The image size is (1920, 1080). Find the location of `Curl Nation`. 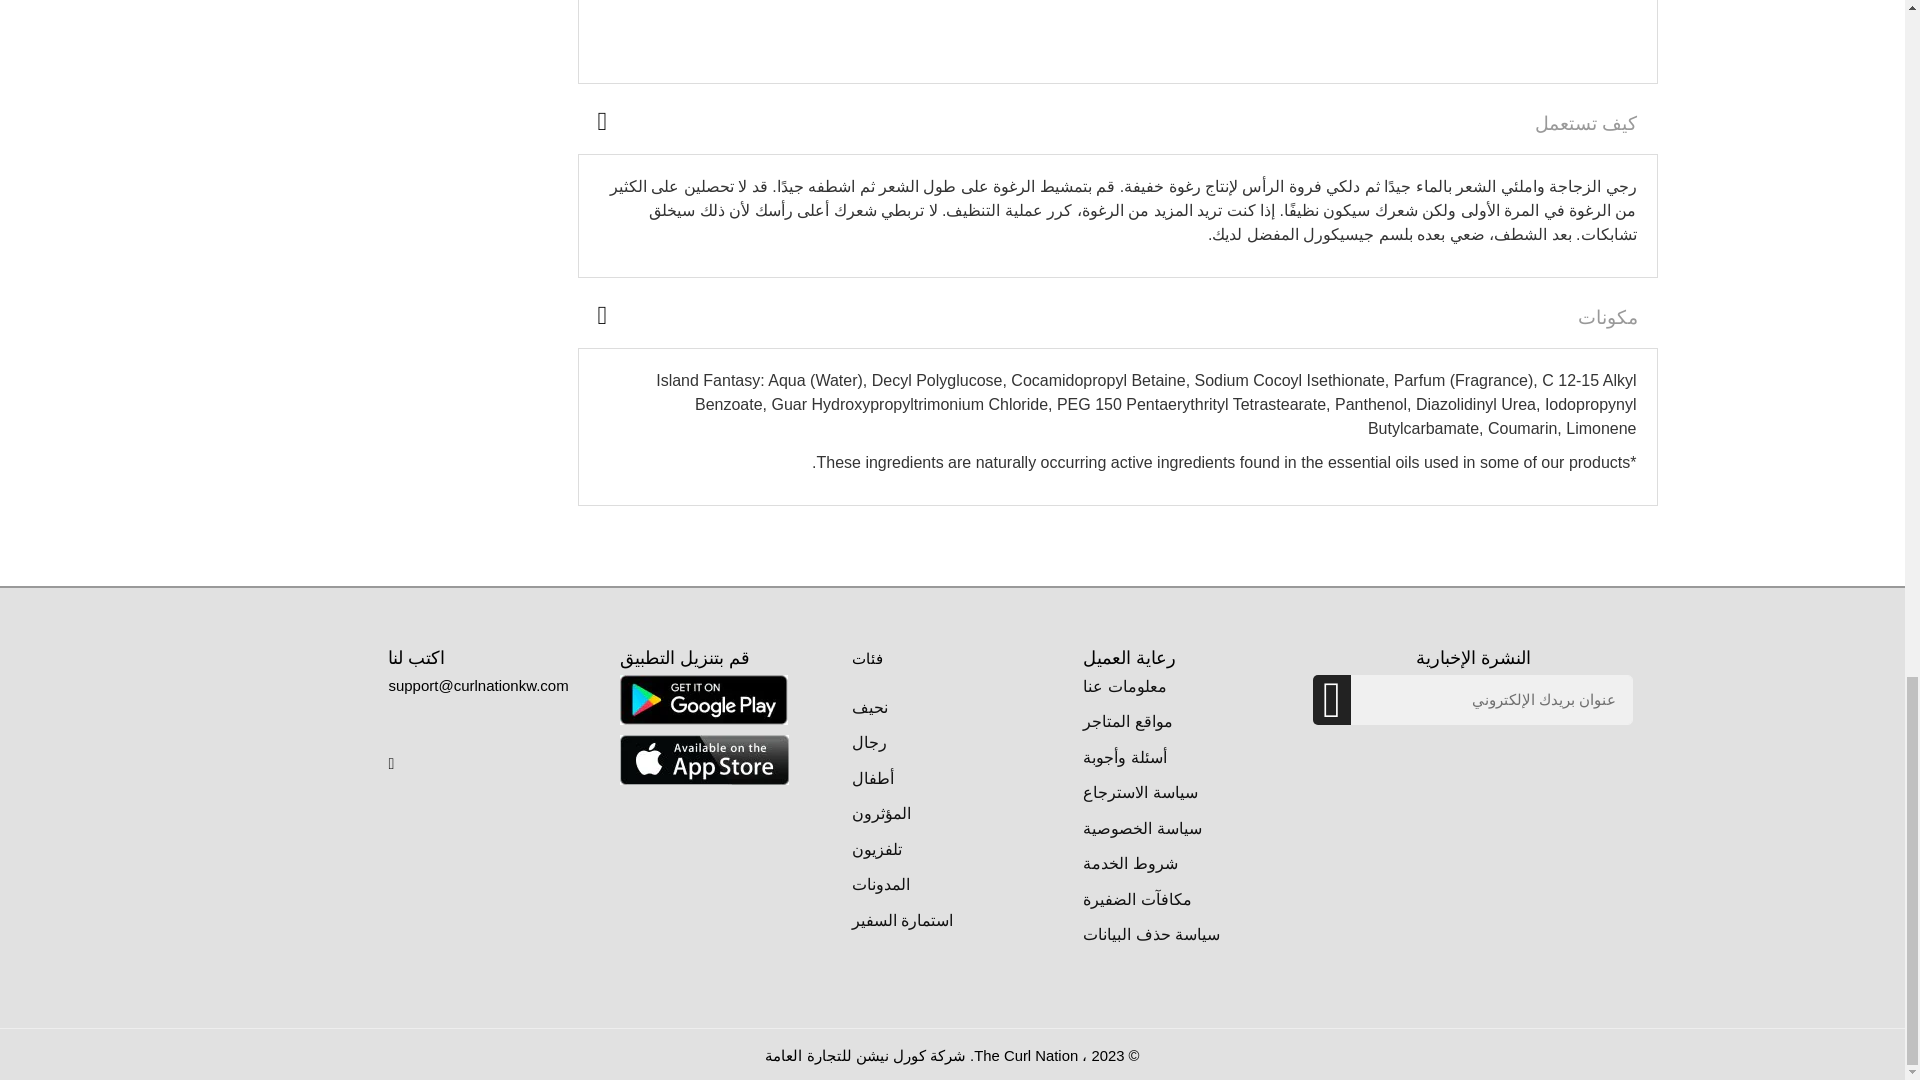

Curl Nation is located at coordinates (704, 758).